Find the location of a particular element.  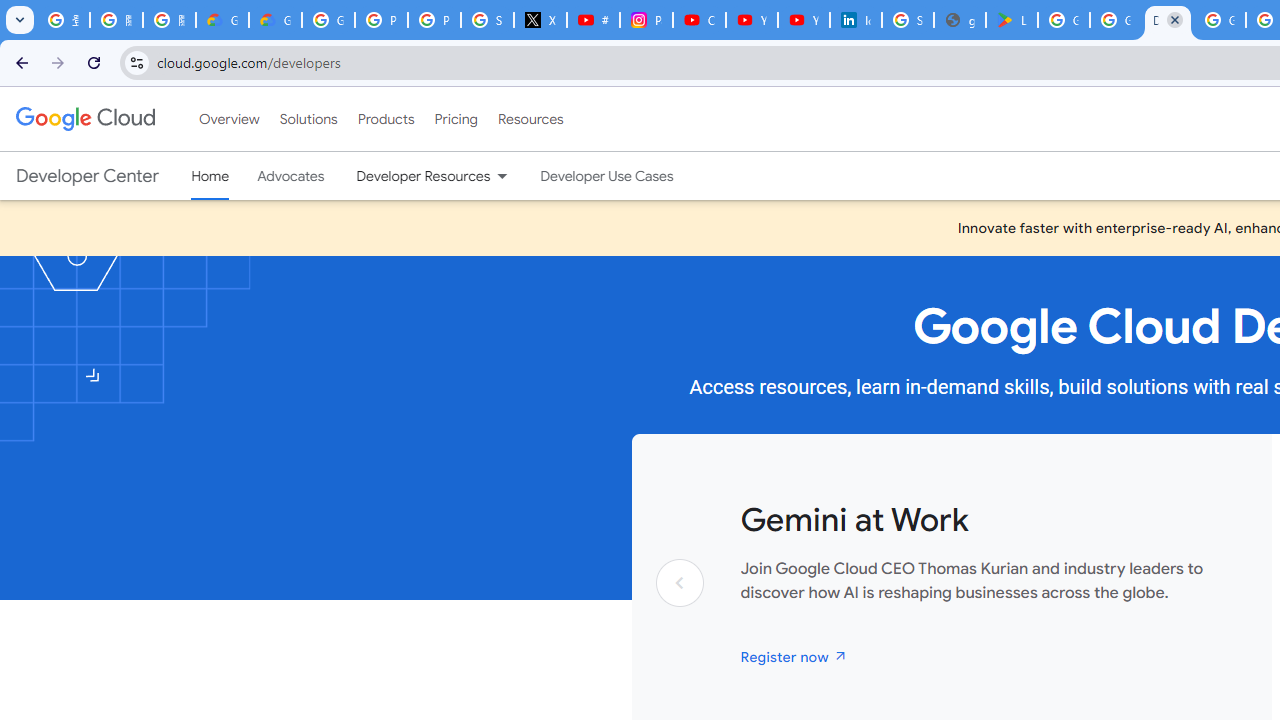

Last Shelter: Survival - Apps on Google Play is located at coordinates (1012, 20).